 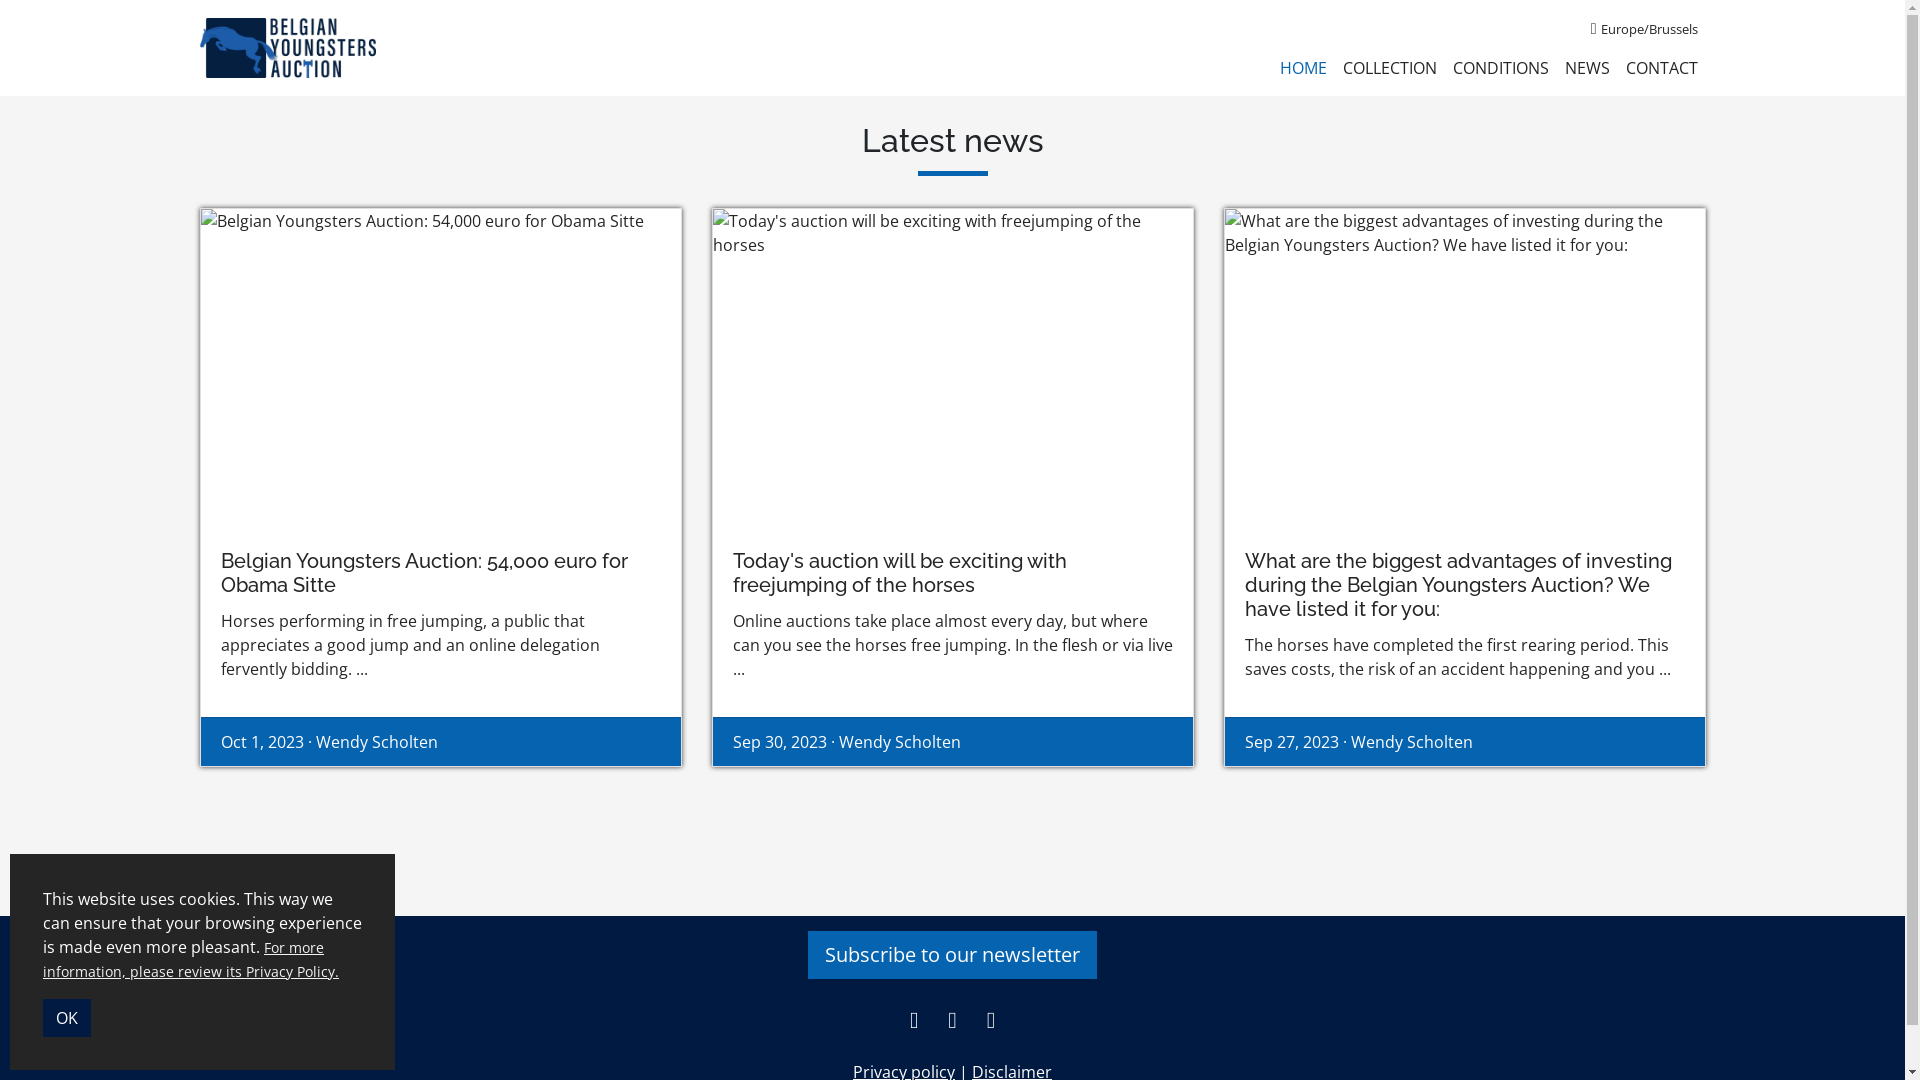 I want to click on Europe/Brussels, so click(x=1644, y=28).